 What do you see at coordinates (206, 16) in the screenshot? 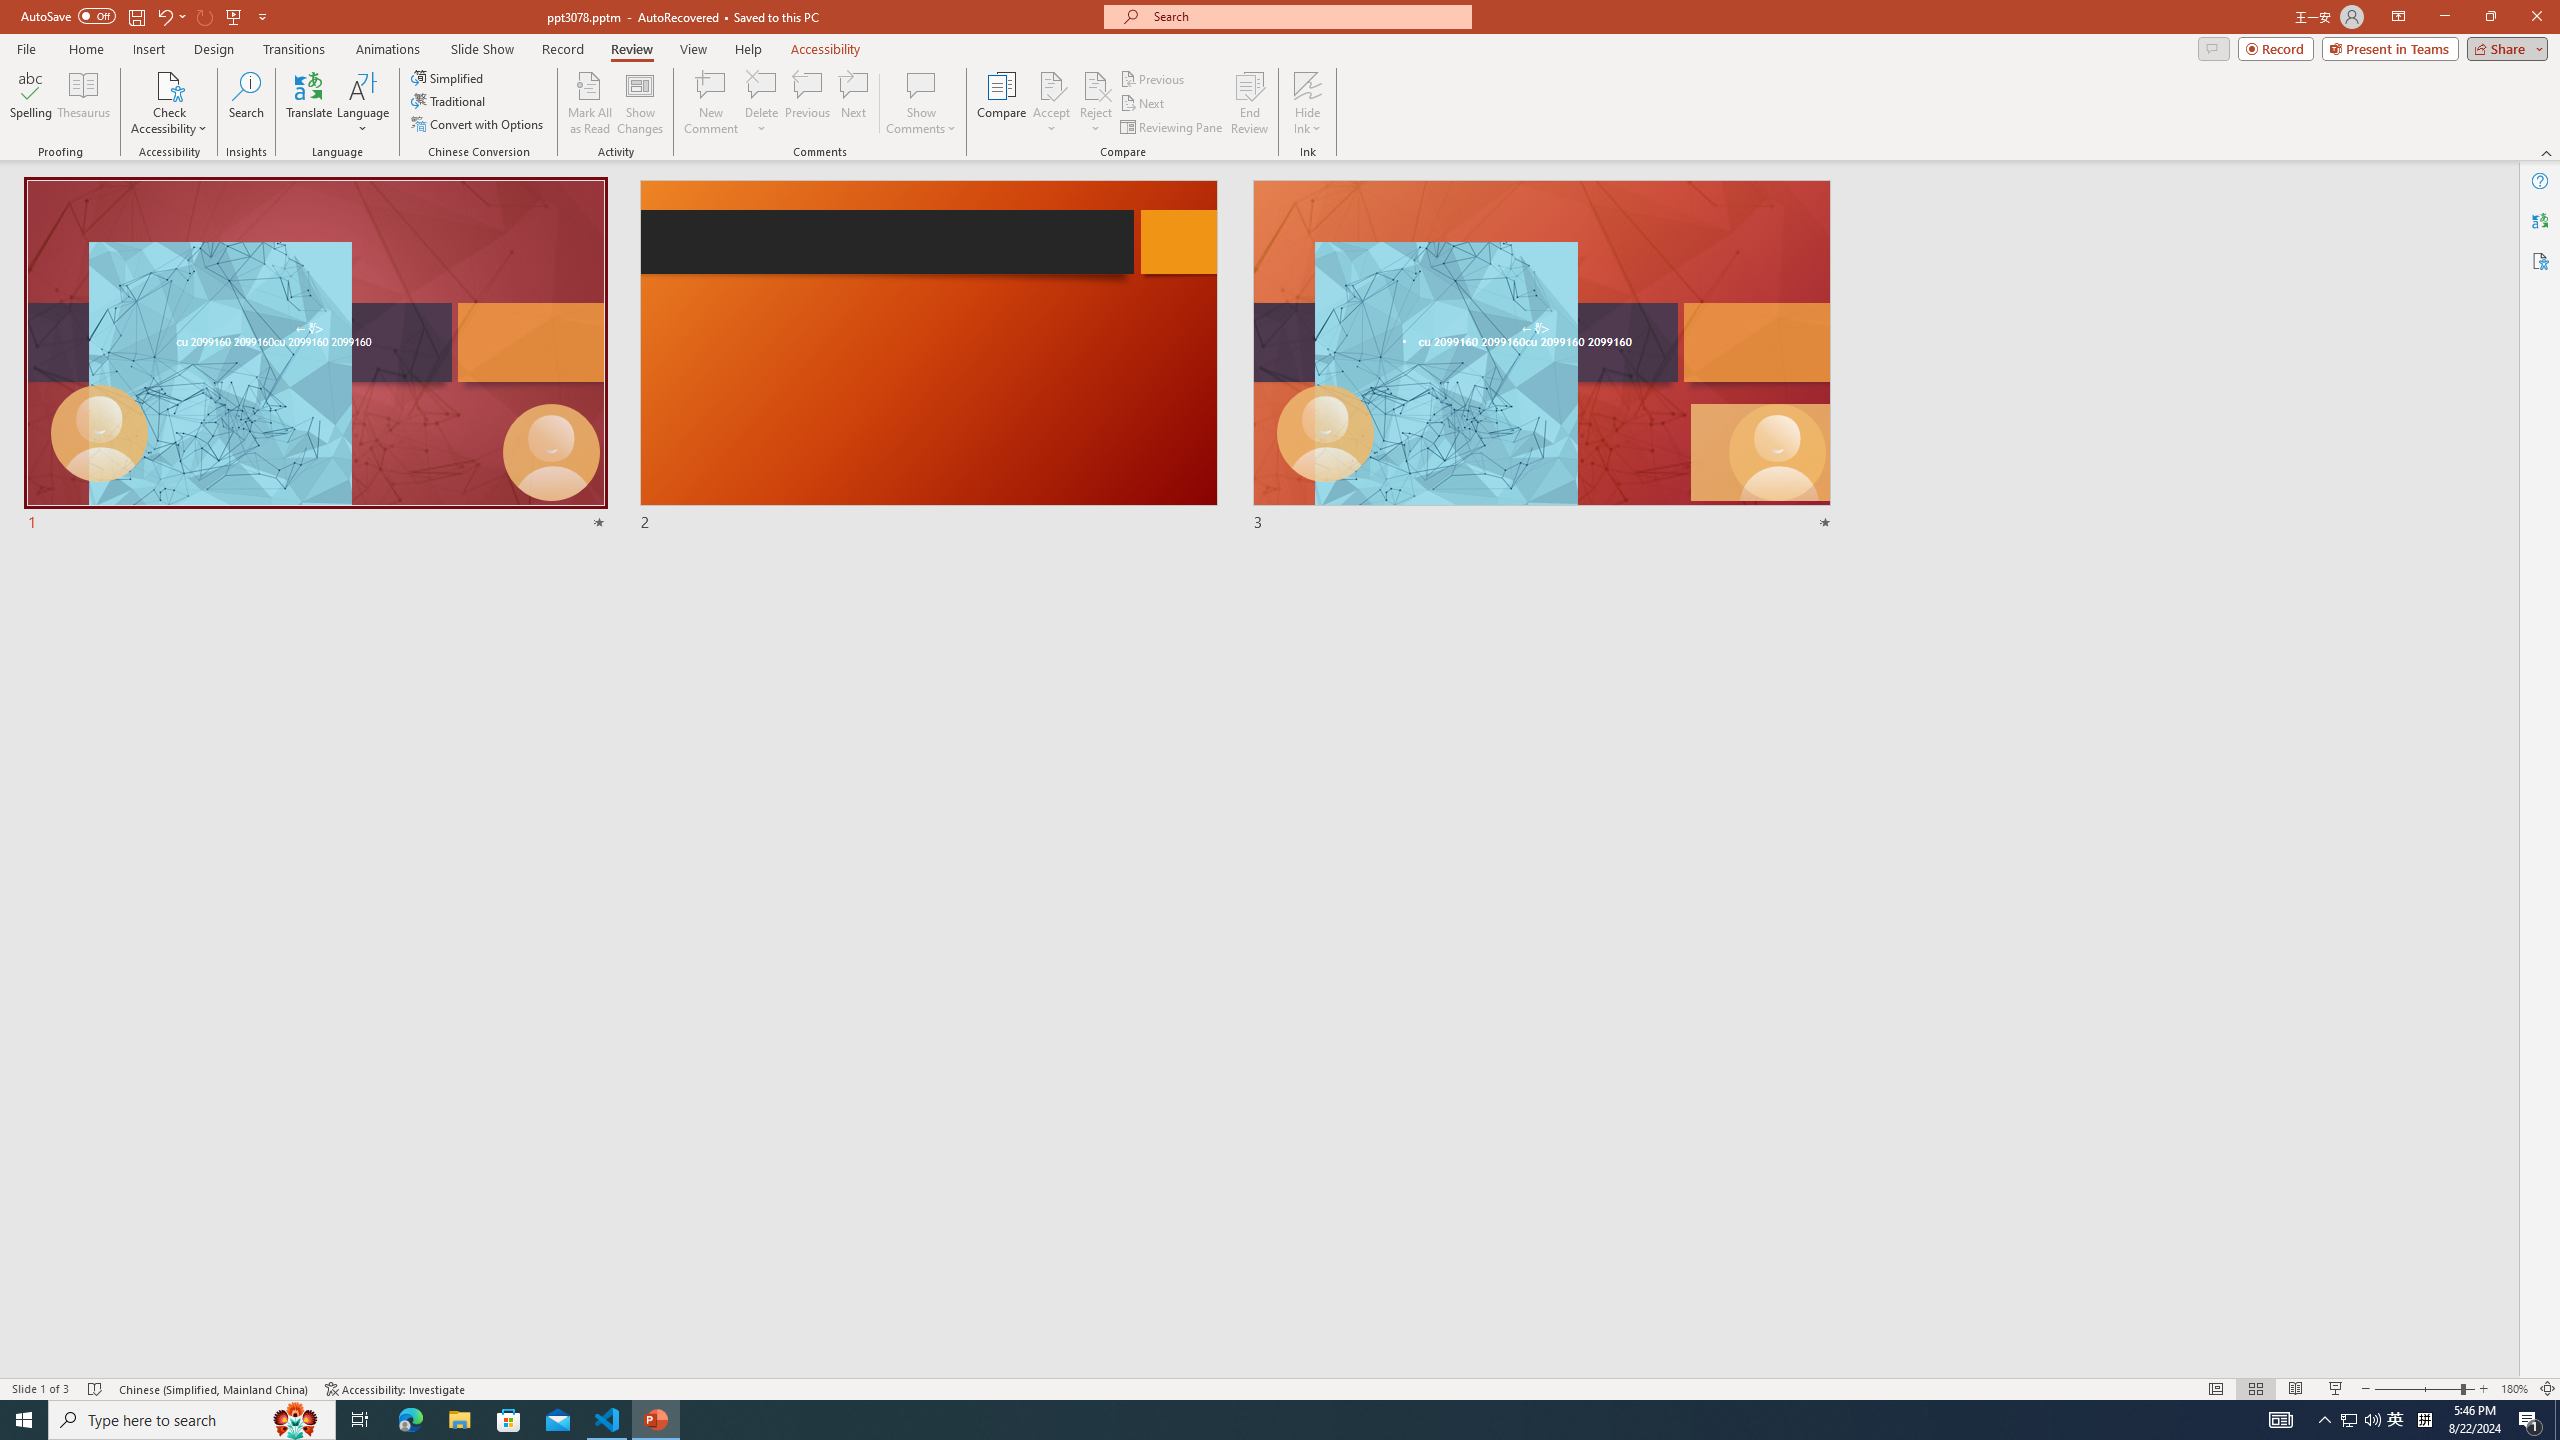
I see `Redo` at bounding box center [206, 16].